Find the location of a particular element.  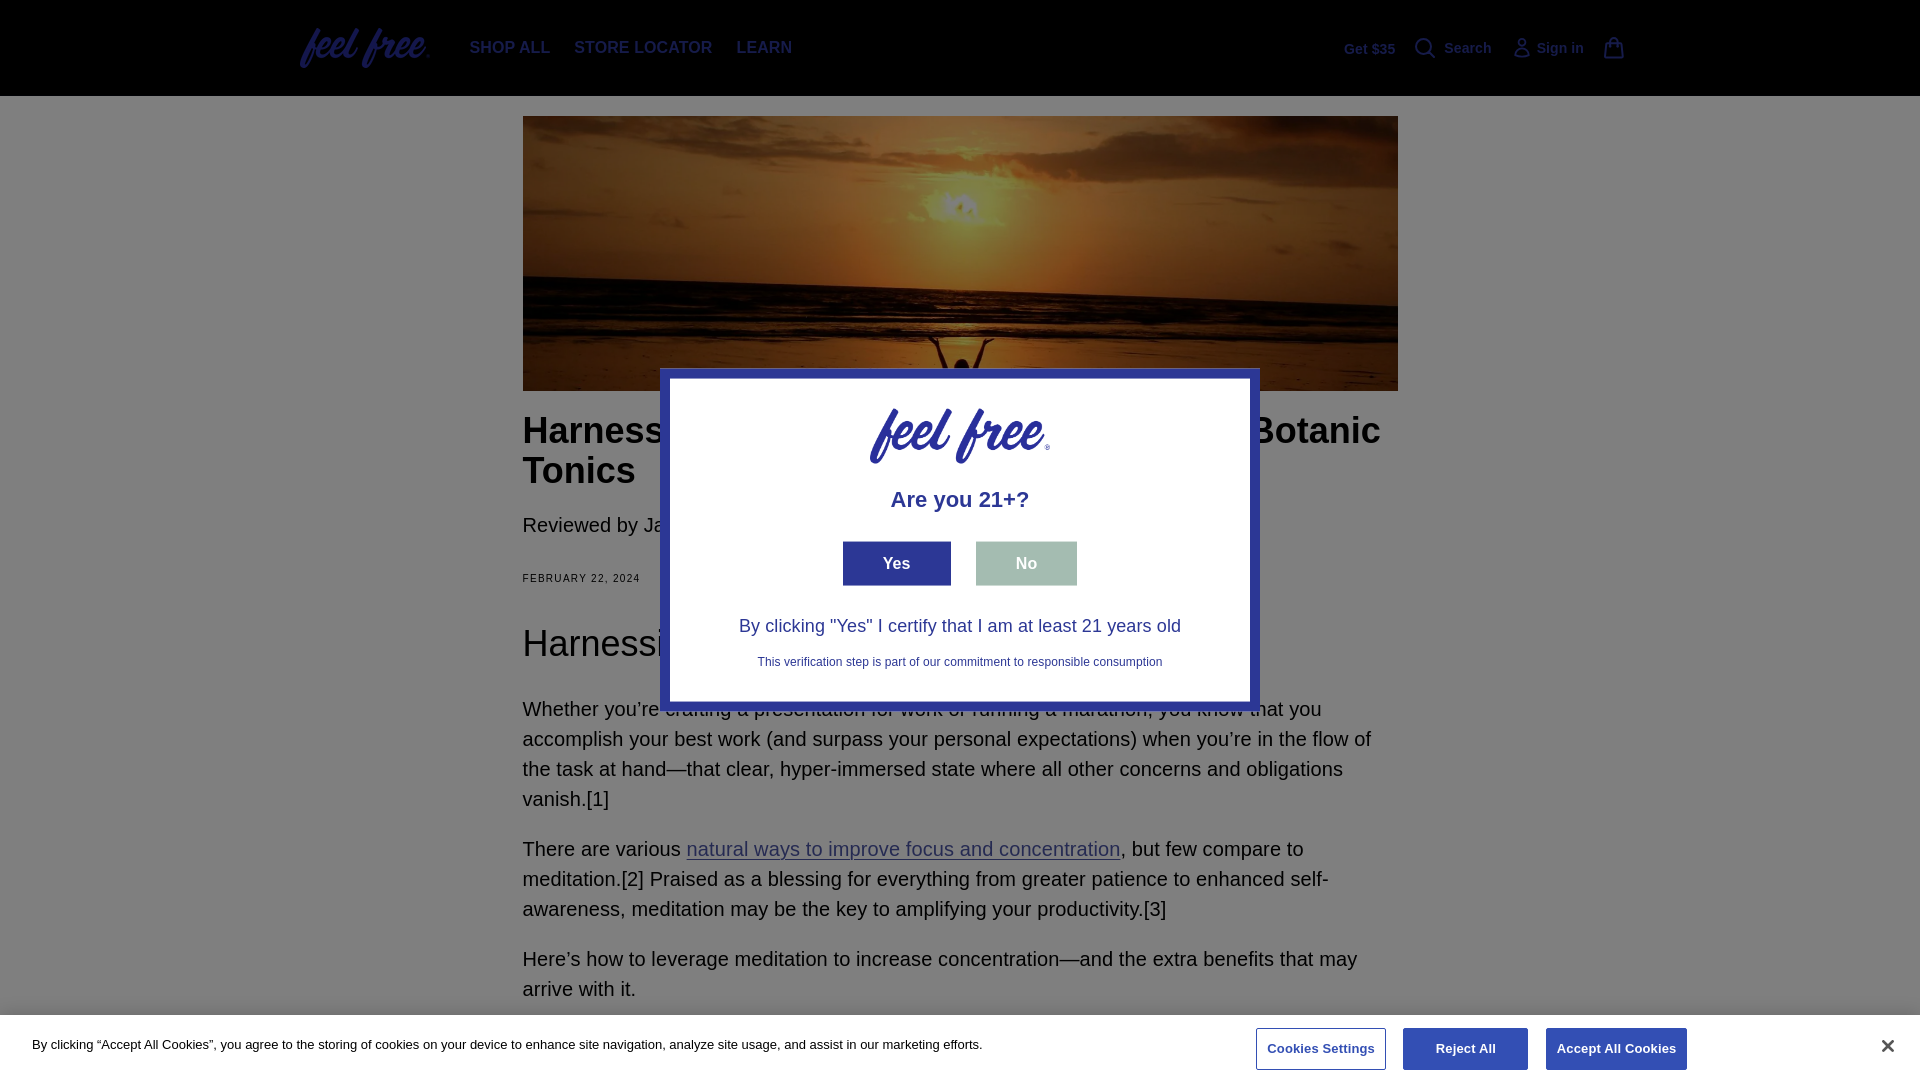

Log in is located at coordinates (1558, 48).